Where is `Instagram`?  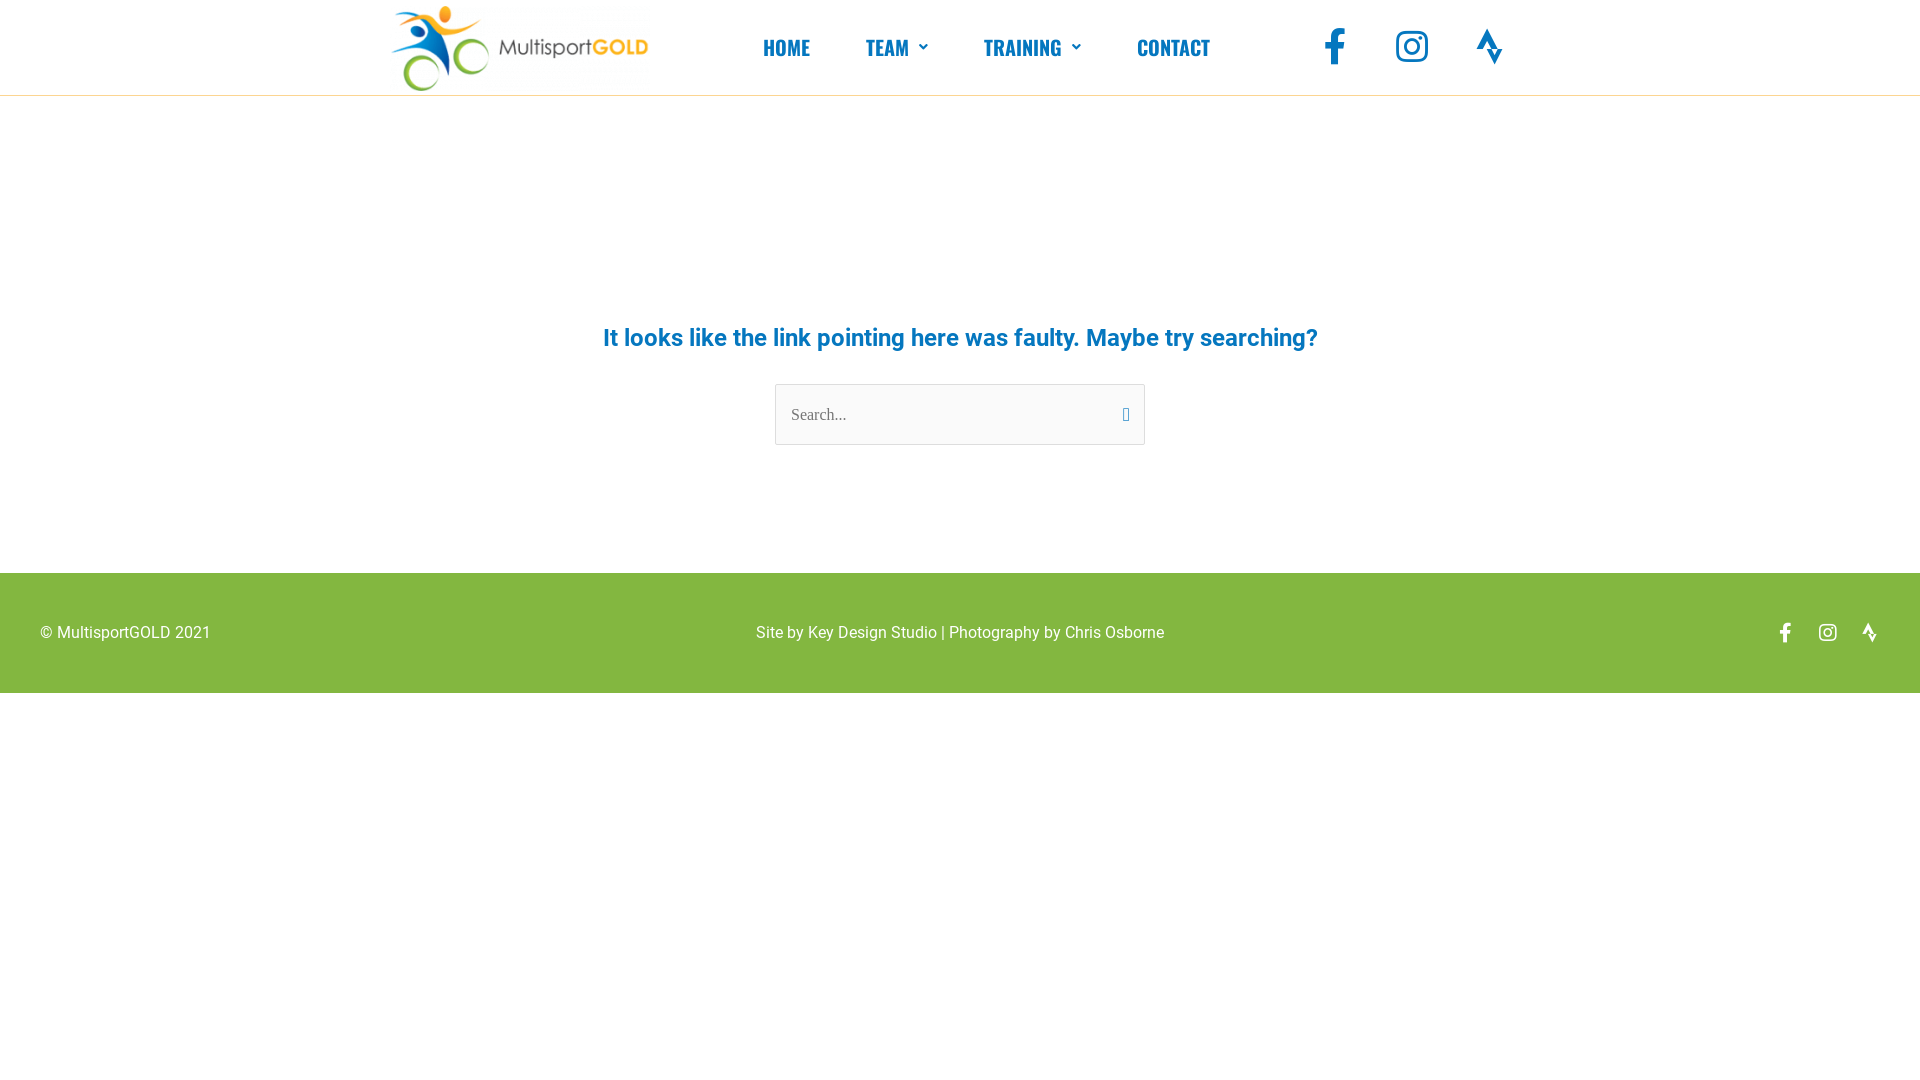
Instagram is located at coordinates (1412, 47).